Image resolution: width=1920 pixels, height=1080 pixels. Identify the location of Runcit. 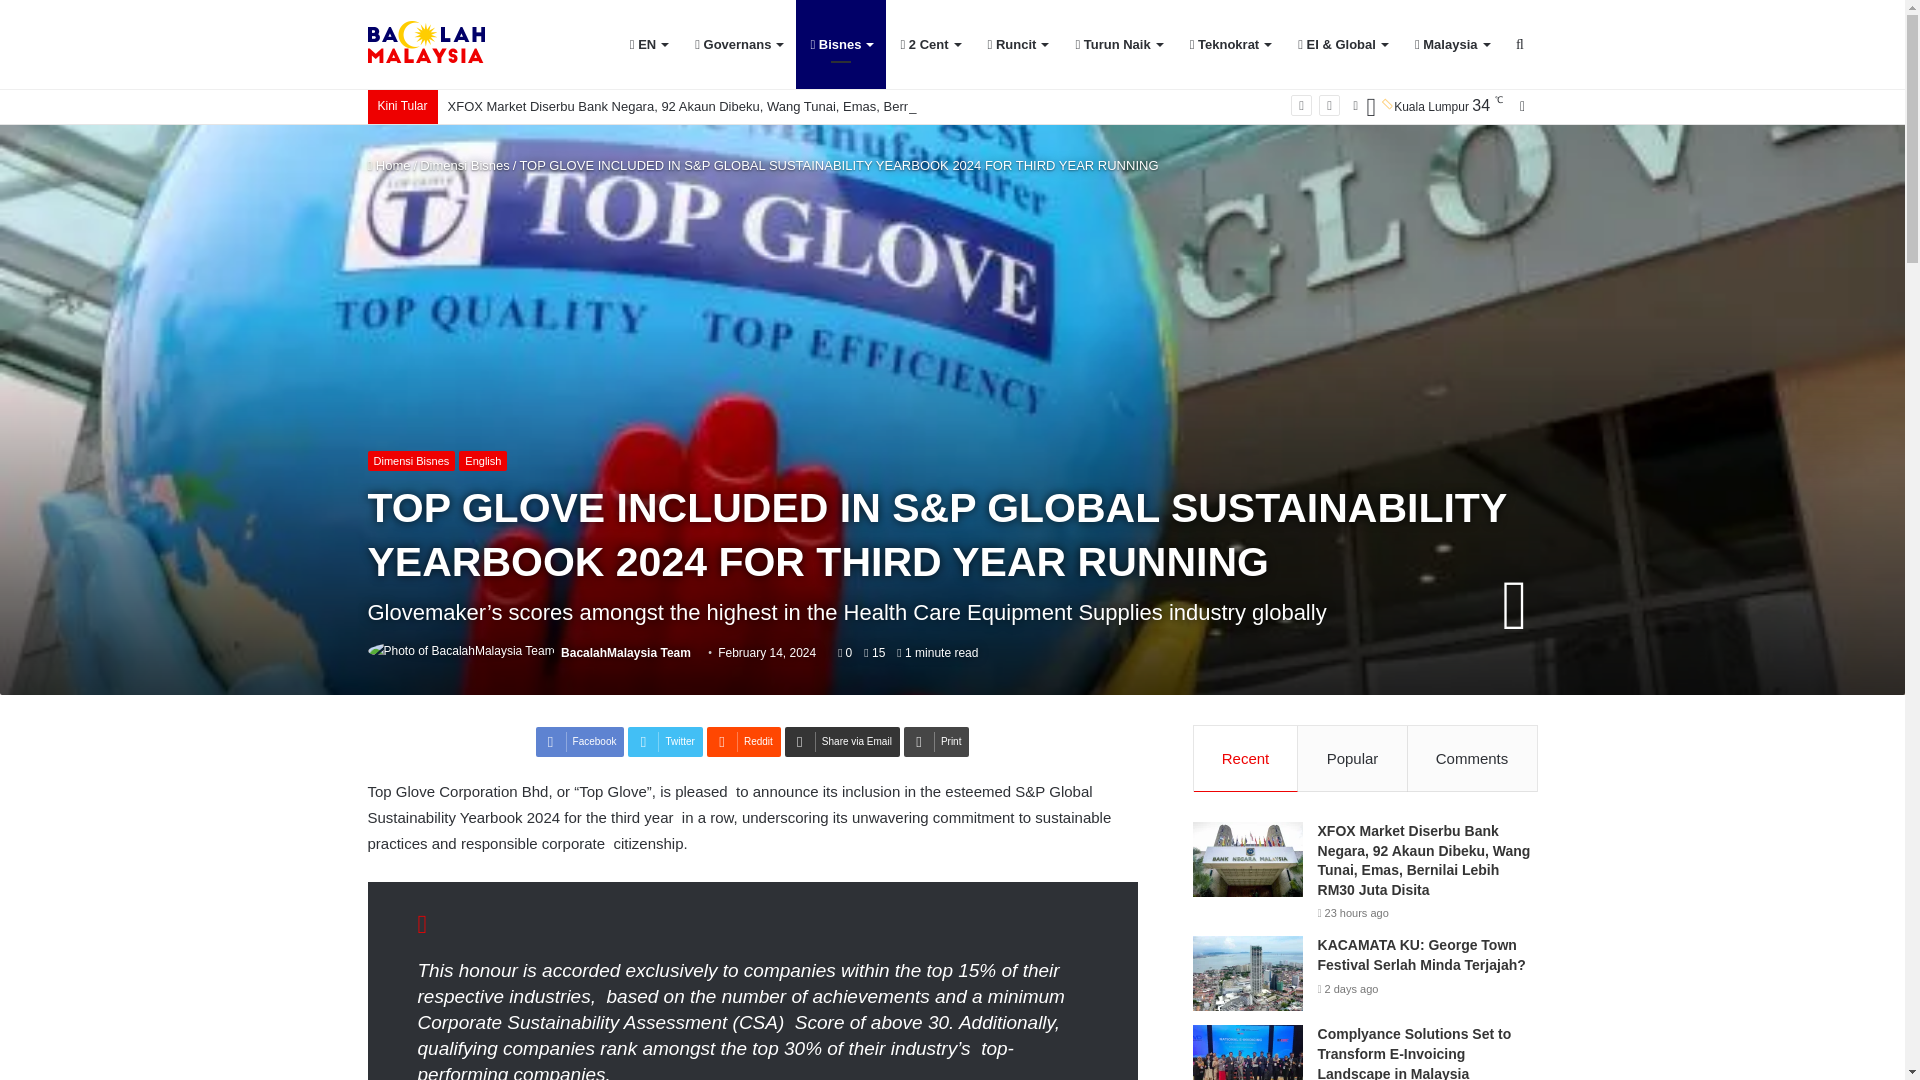
(1017, 44).